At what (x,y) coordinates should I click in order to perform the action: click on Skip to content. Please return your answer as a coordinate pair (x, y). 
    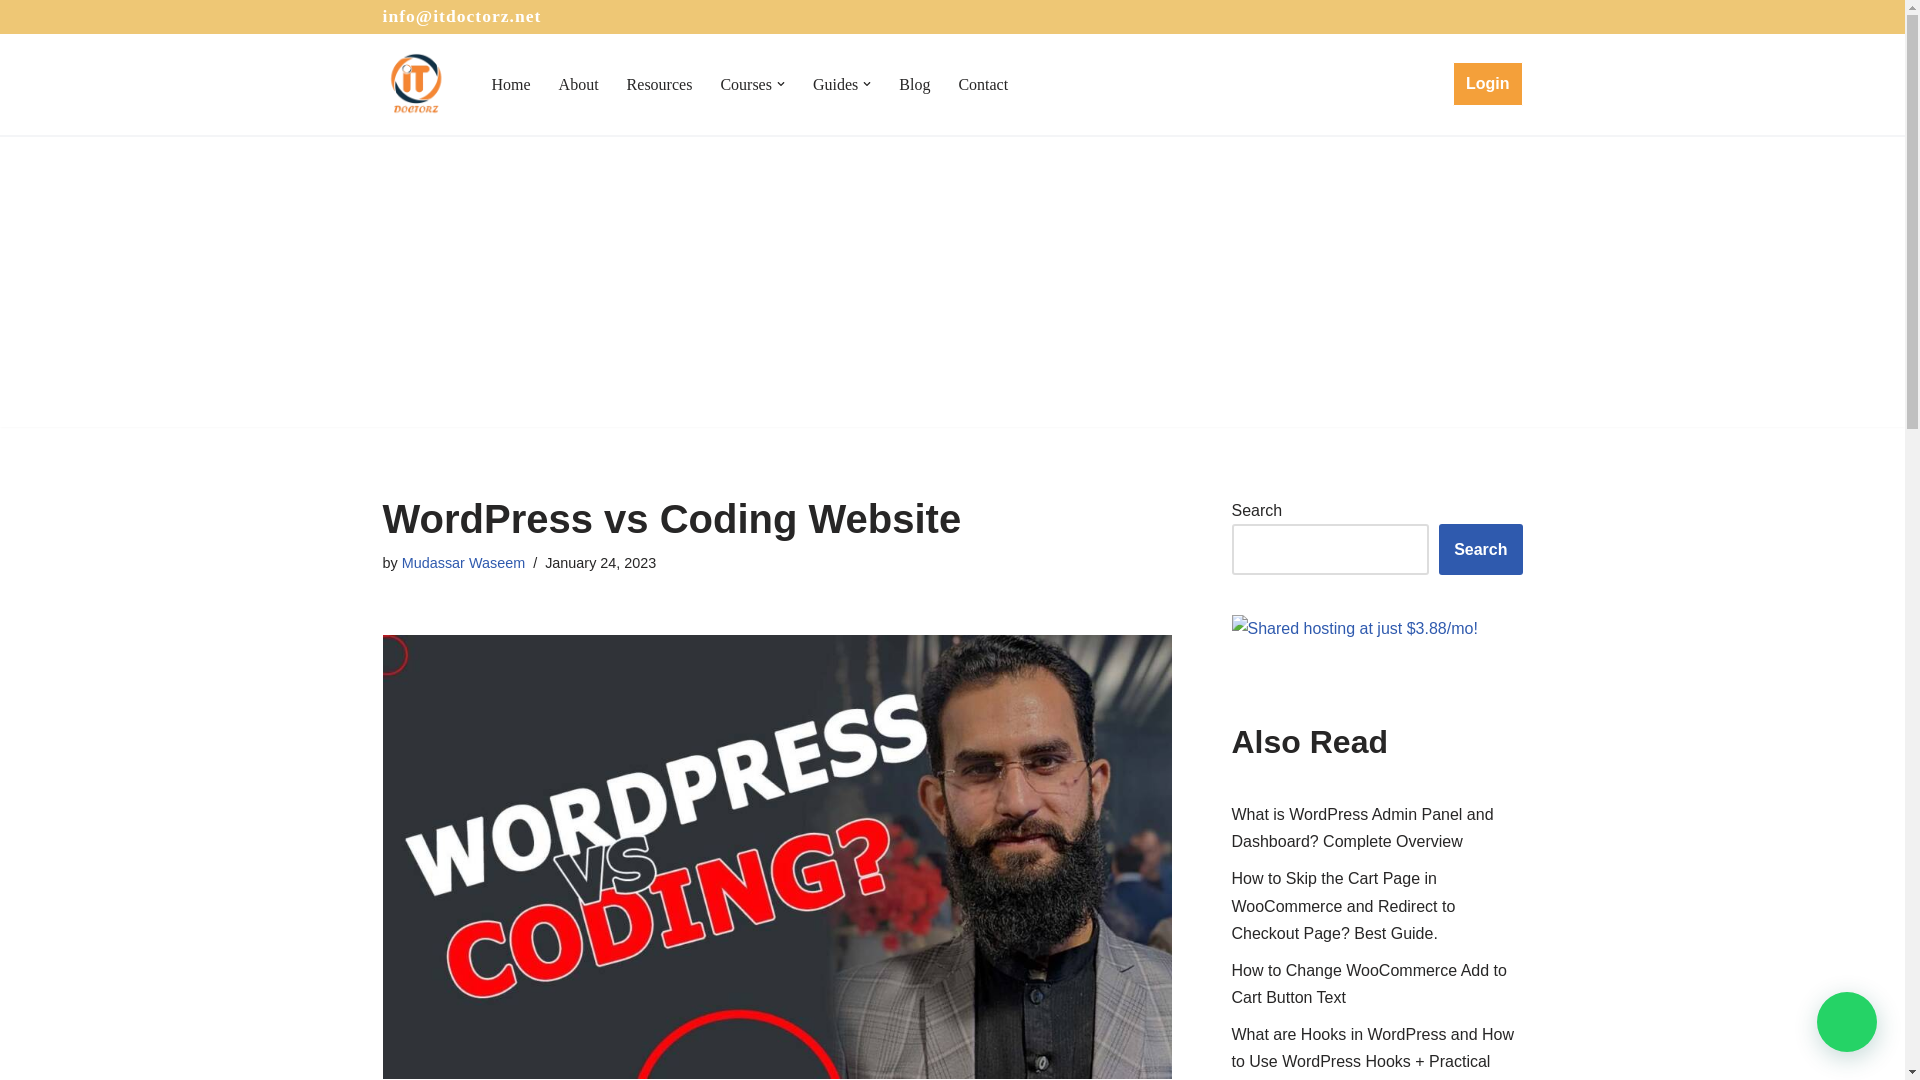
    Looking at the image, I should click on (15, 42).